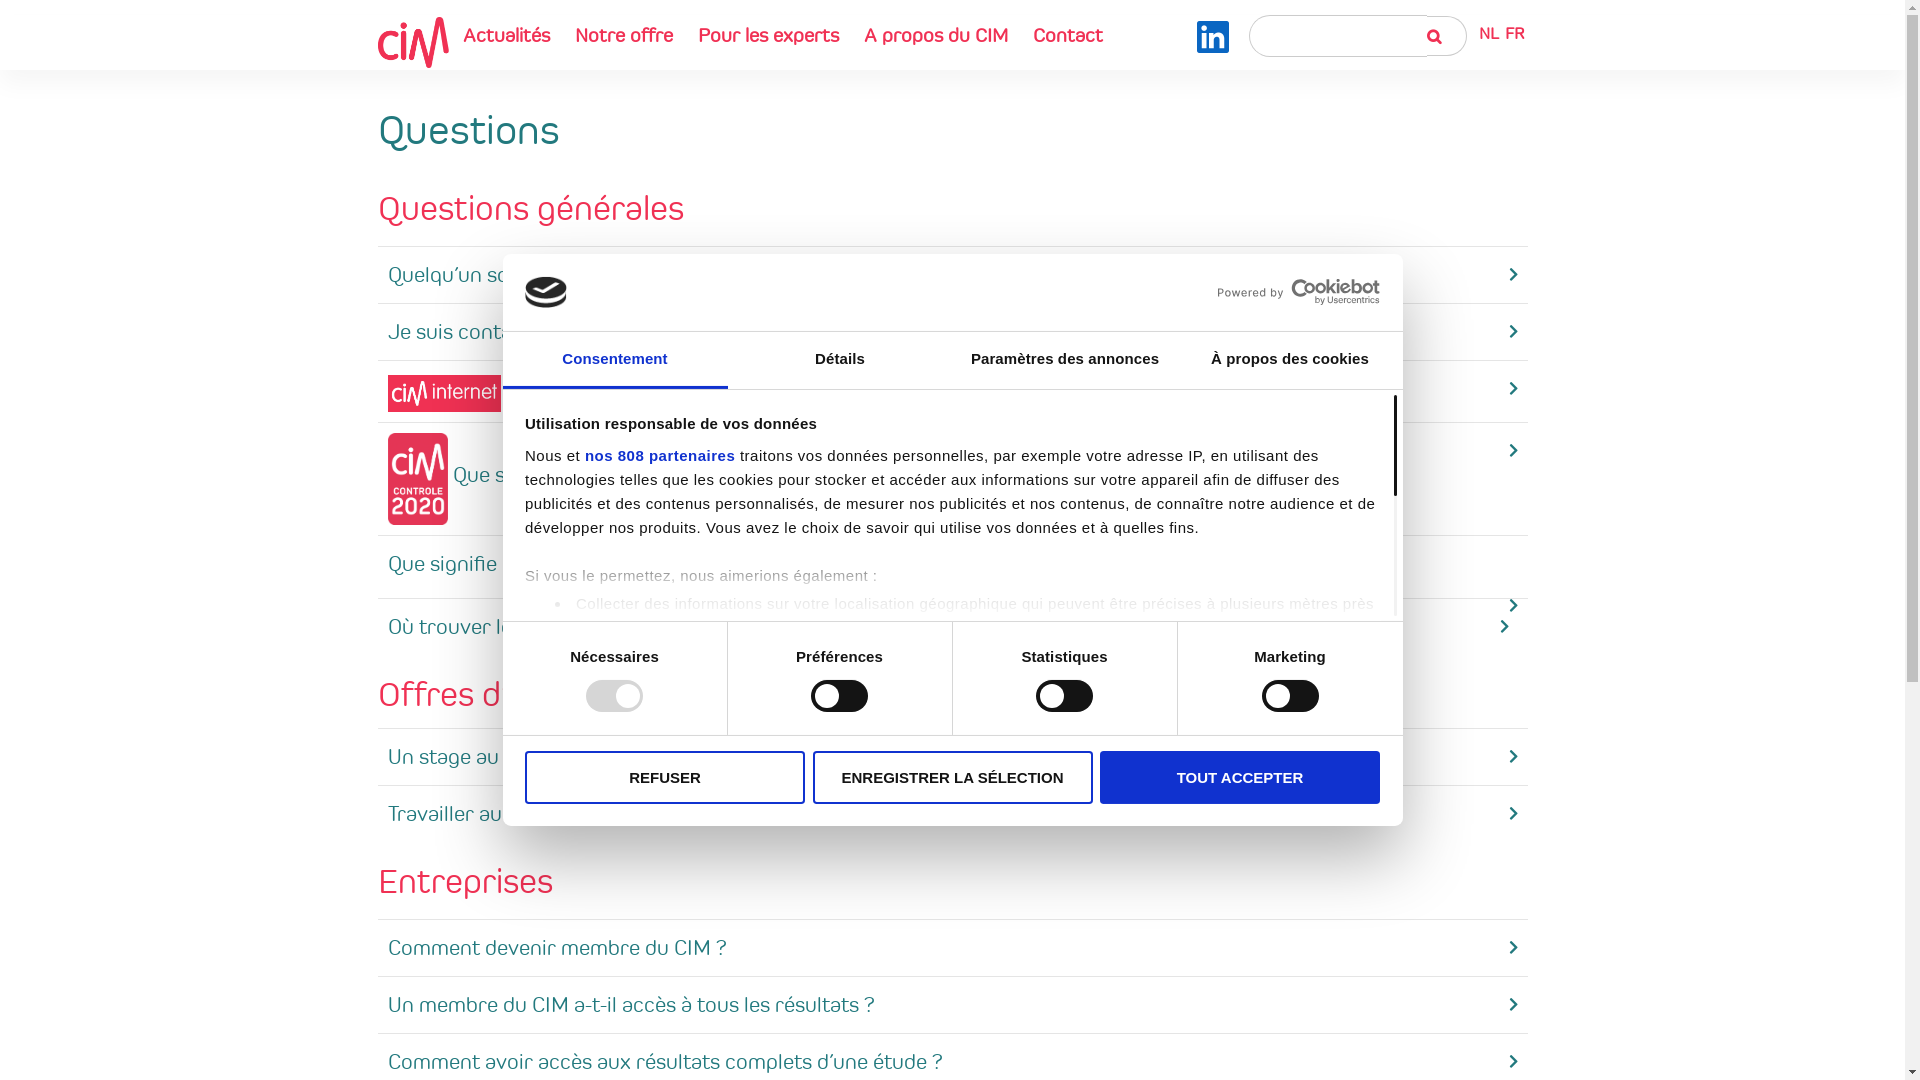 The width and height of the screenshot is (1920, 1080). I want to click on A propos du CIM, so click(935, 35).